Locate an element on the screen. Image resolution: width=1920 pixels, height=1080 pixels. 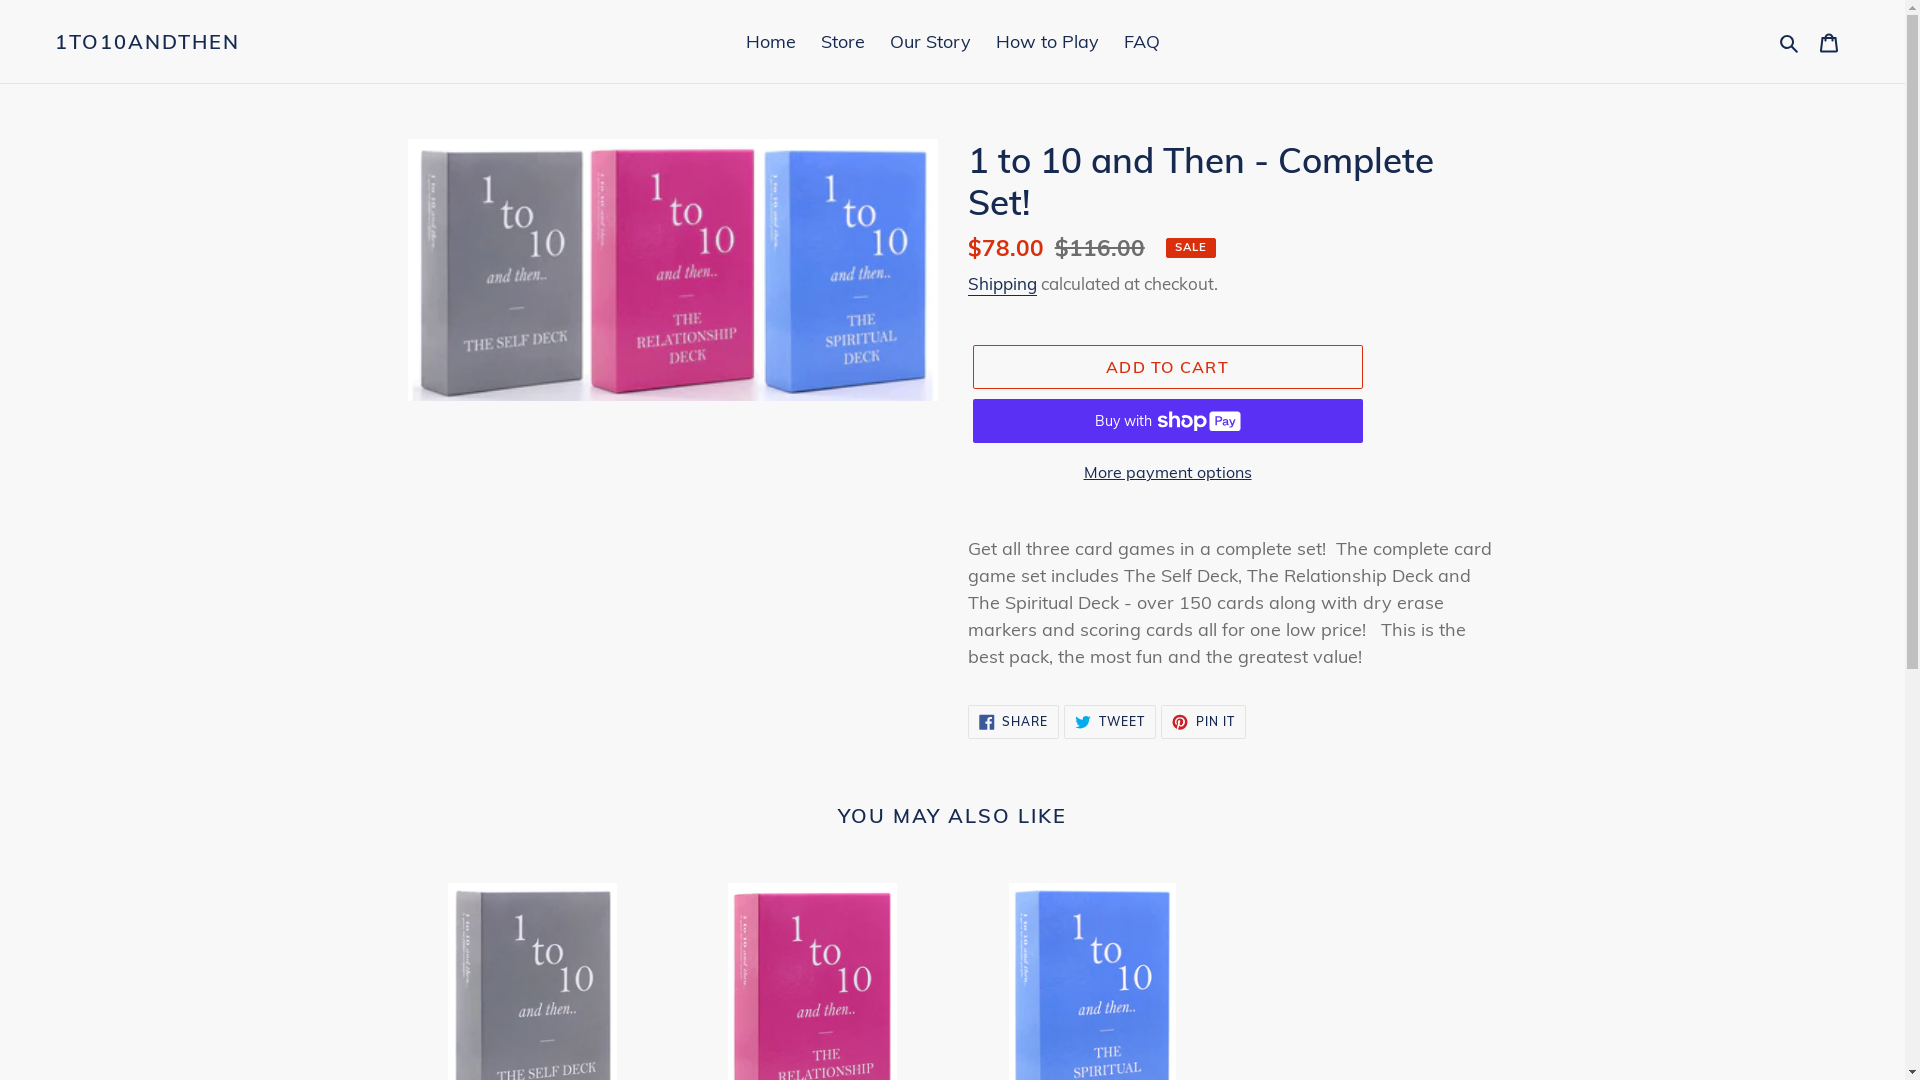
Shipping is located at coordinates (1002, 284).